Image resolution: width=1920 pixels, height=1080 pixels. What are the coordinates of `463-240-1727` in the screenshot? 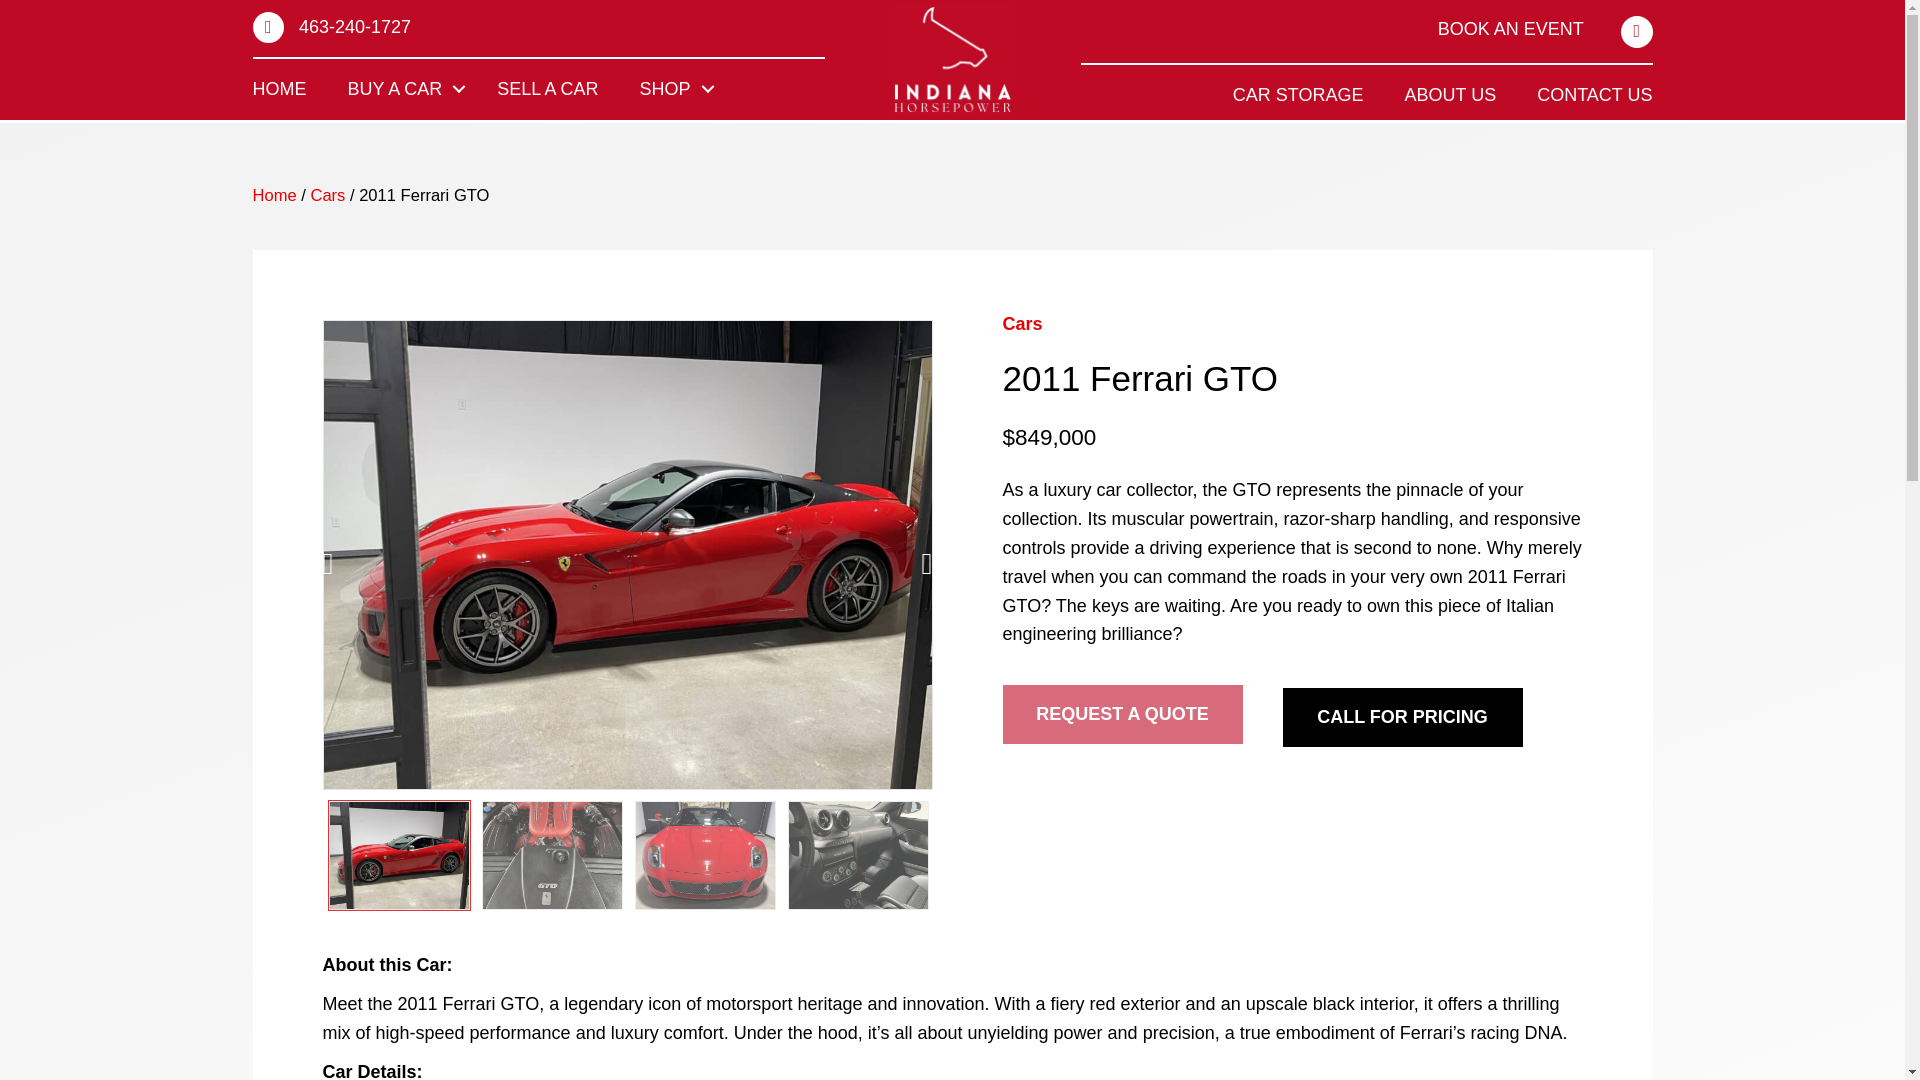 It's located at (354, 26).